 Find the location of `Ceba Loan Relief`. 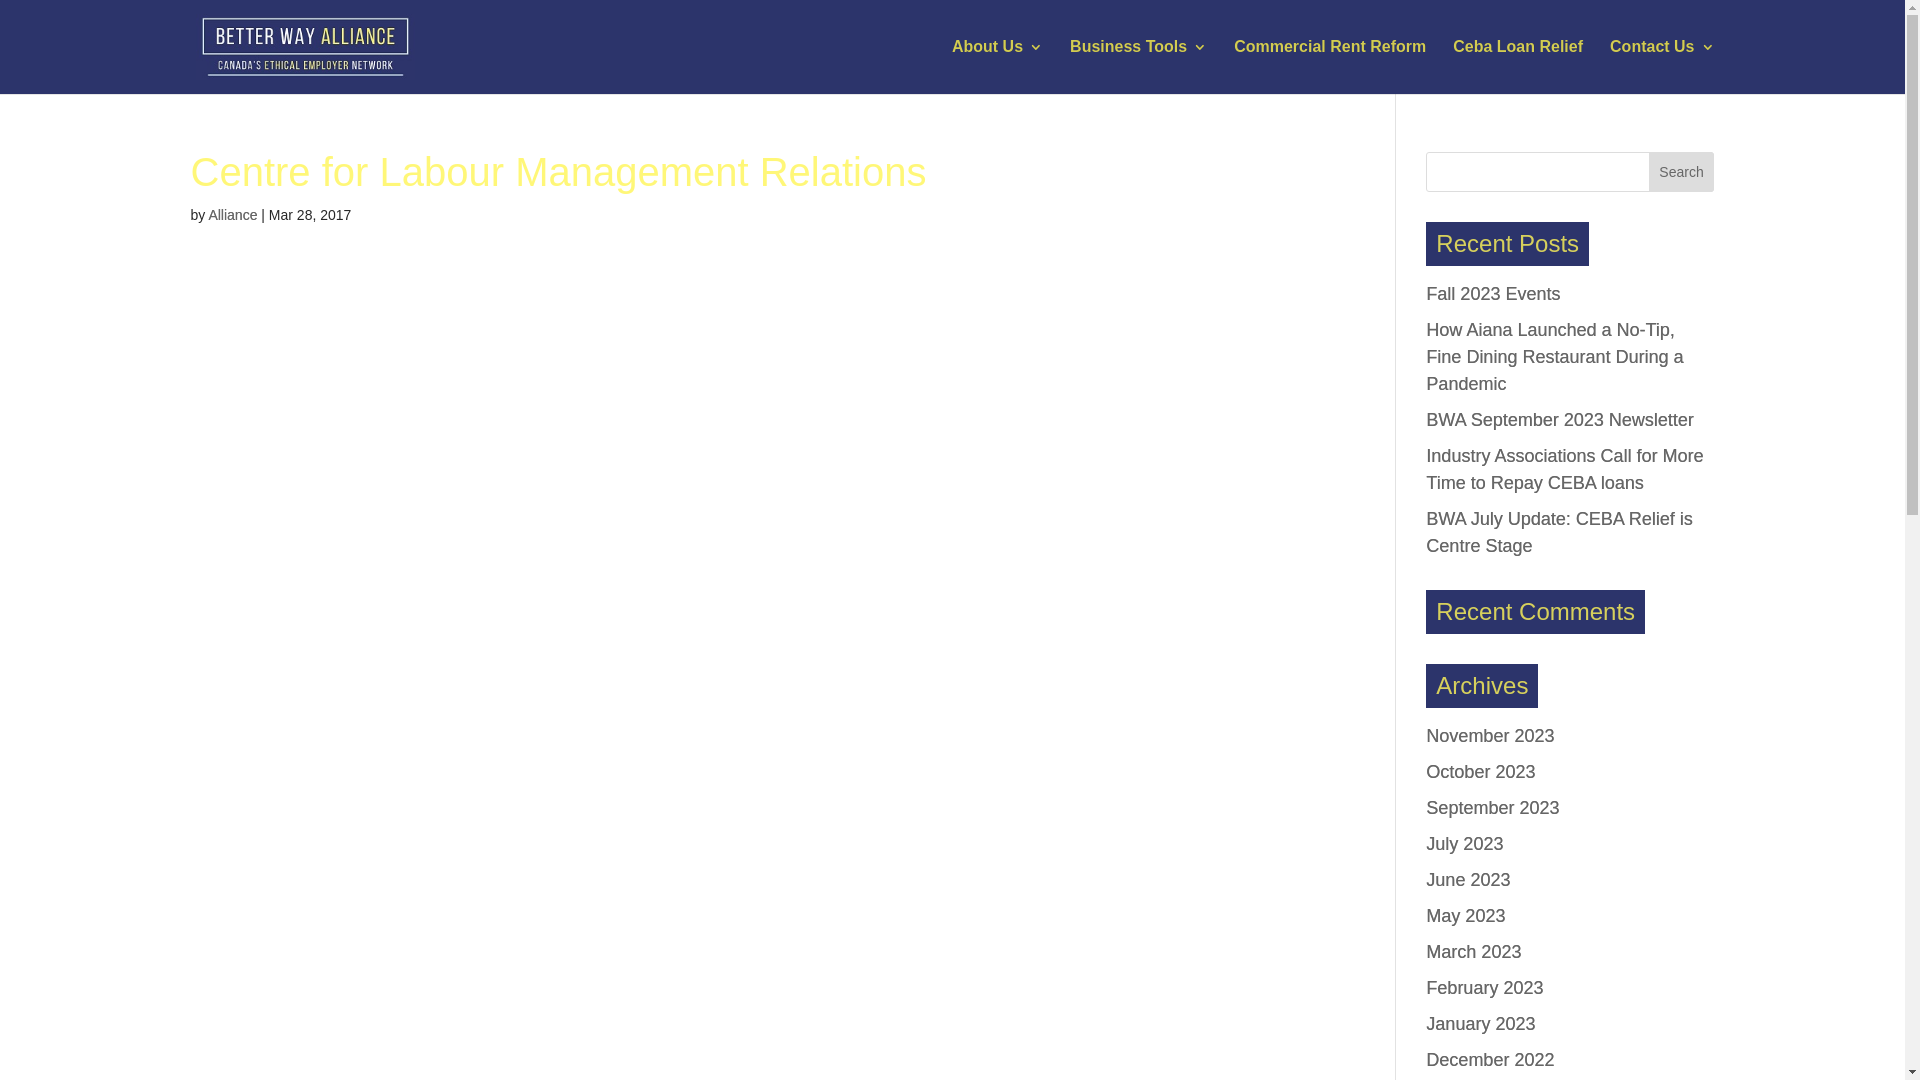

Ceba Loan Relief is located at coordinates (1518, 67).